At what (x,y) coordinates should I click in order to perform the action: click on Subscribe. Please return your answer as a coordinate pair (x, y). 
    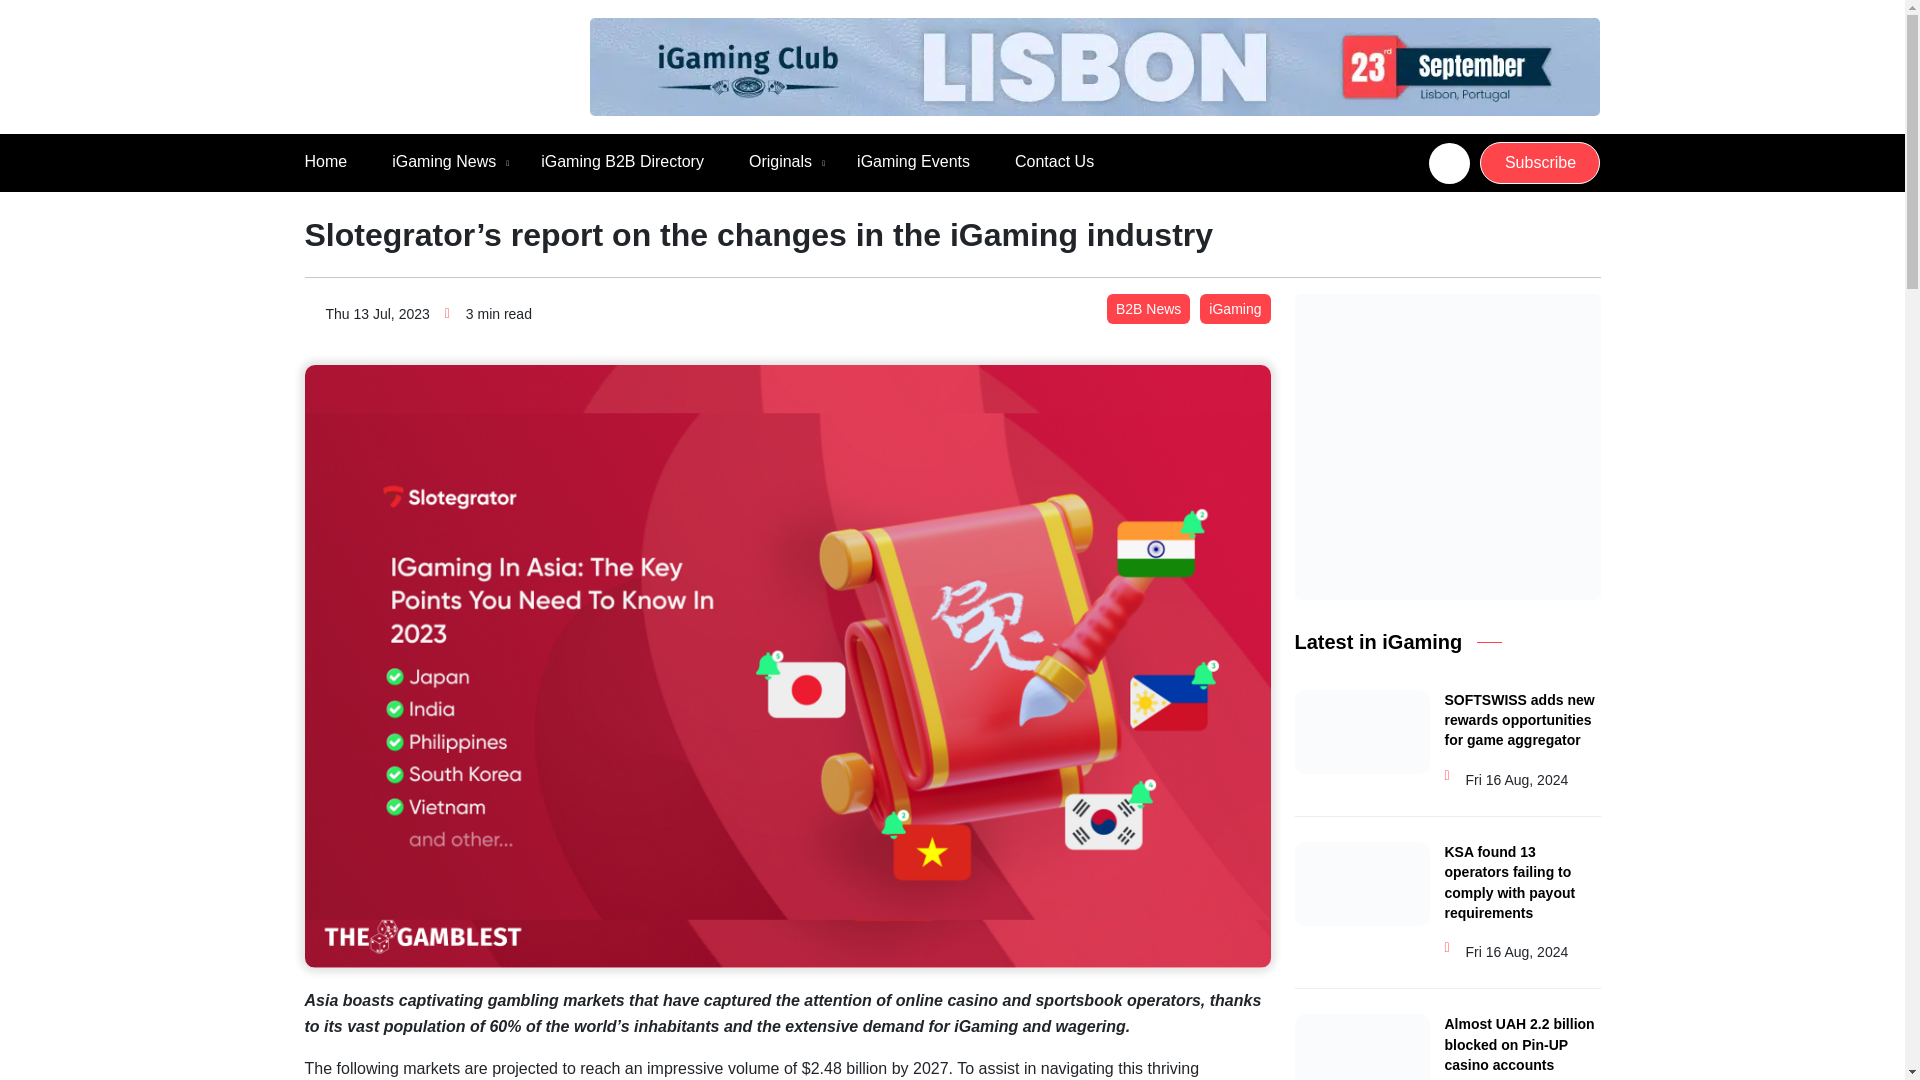
    Looking at the image, I should click on (1540, 162).